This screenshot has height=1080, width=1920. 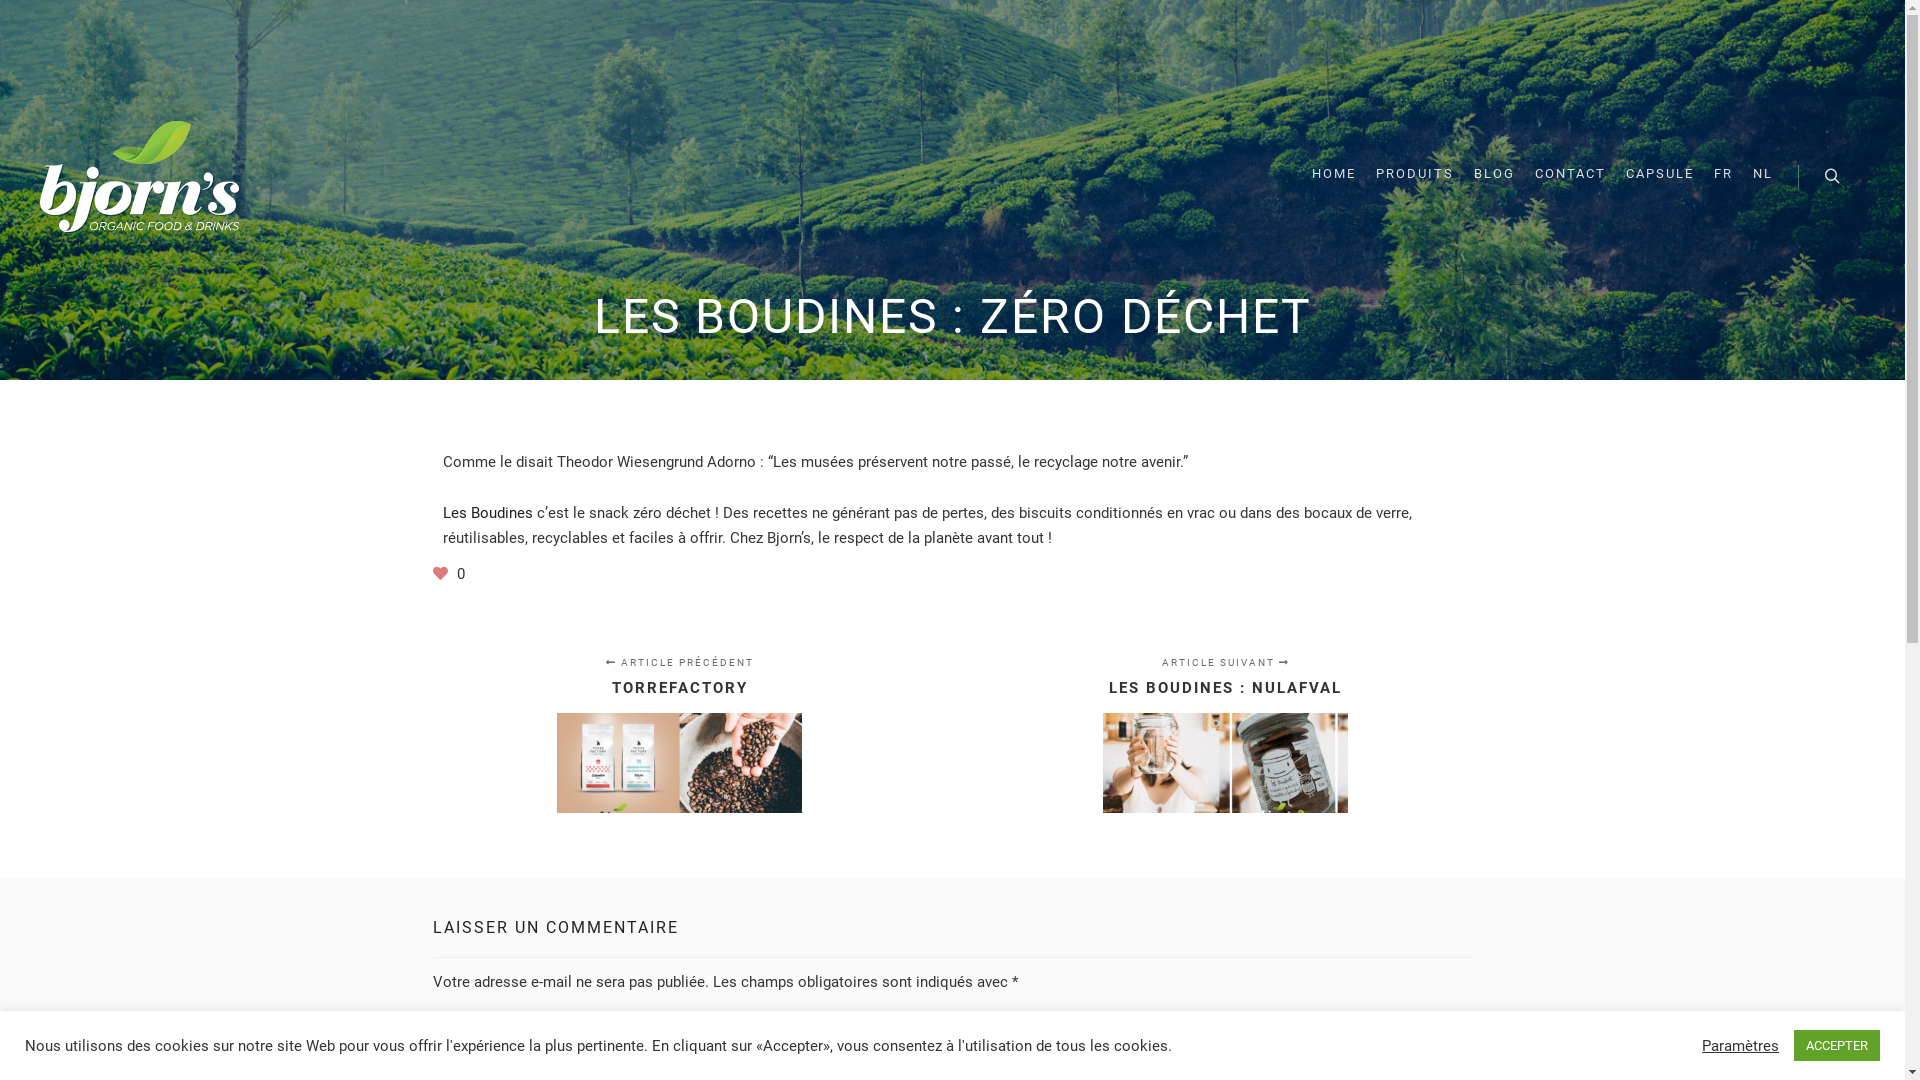 I want to click on CONTACT, so click(x=1570, y=174).